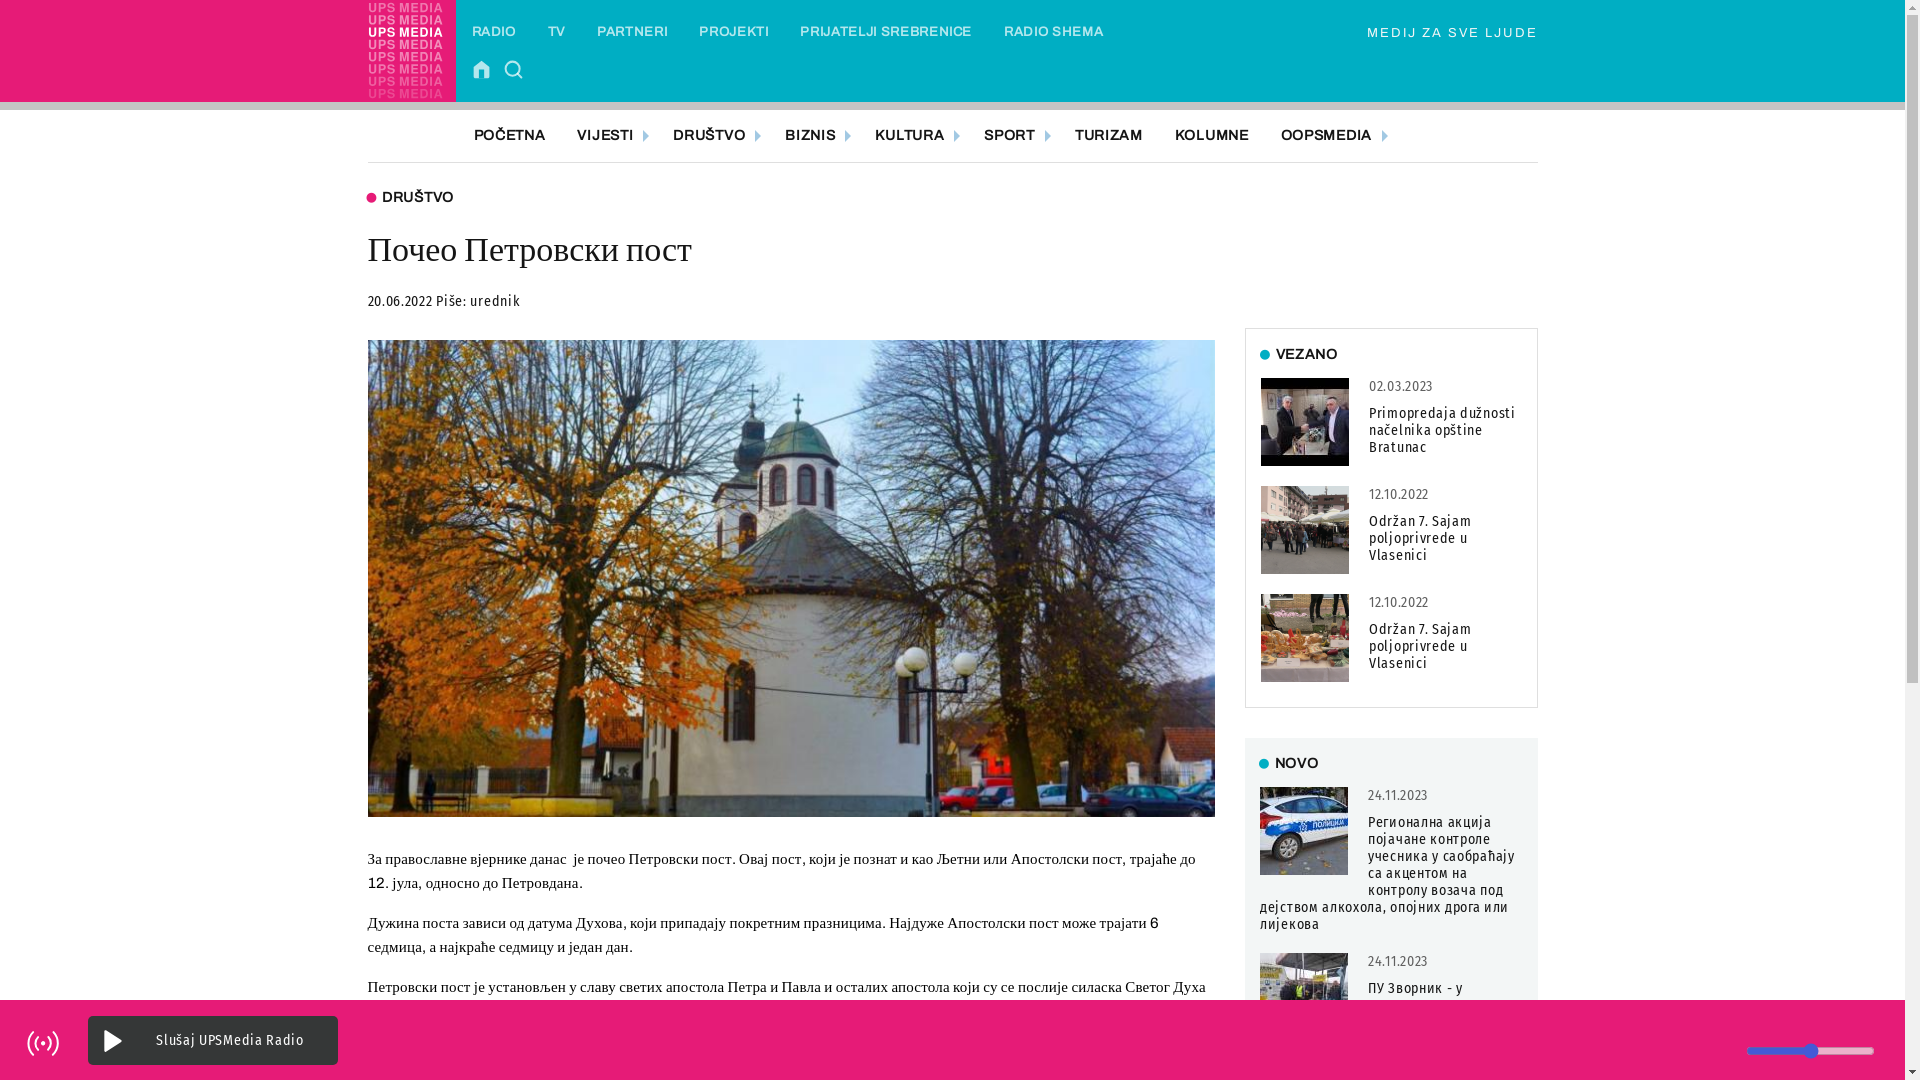 This screenshot has height=1080, width=1920. Describe the element at coordinates (886, 32) in the screenshot. I see `PRIJATELJI SREBRENICE` at that location.